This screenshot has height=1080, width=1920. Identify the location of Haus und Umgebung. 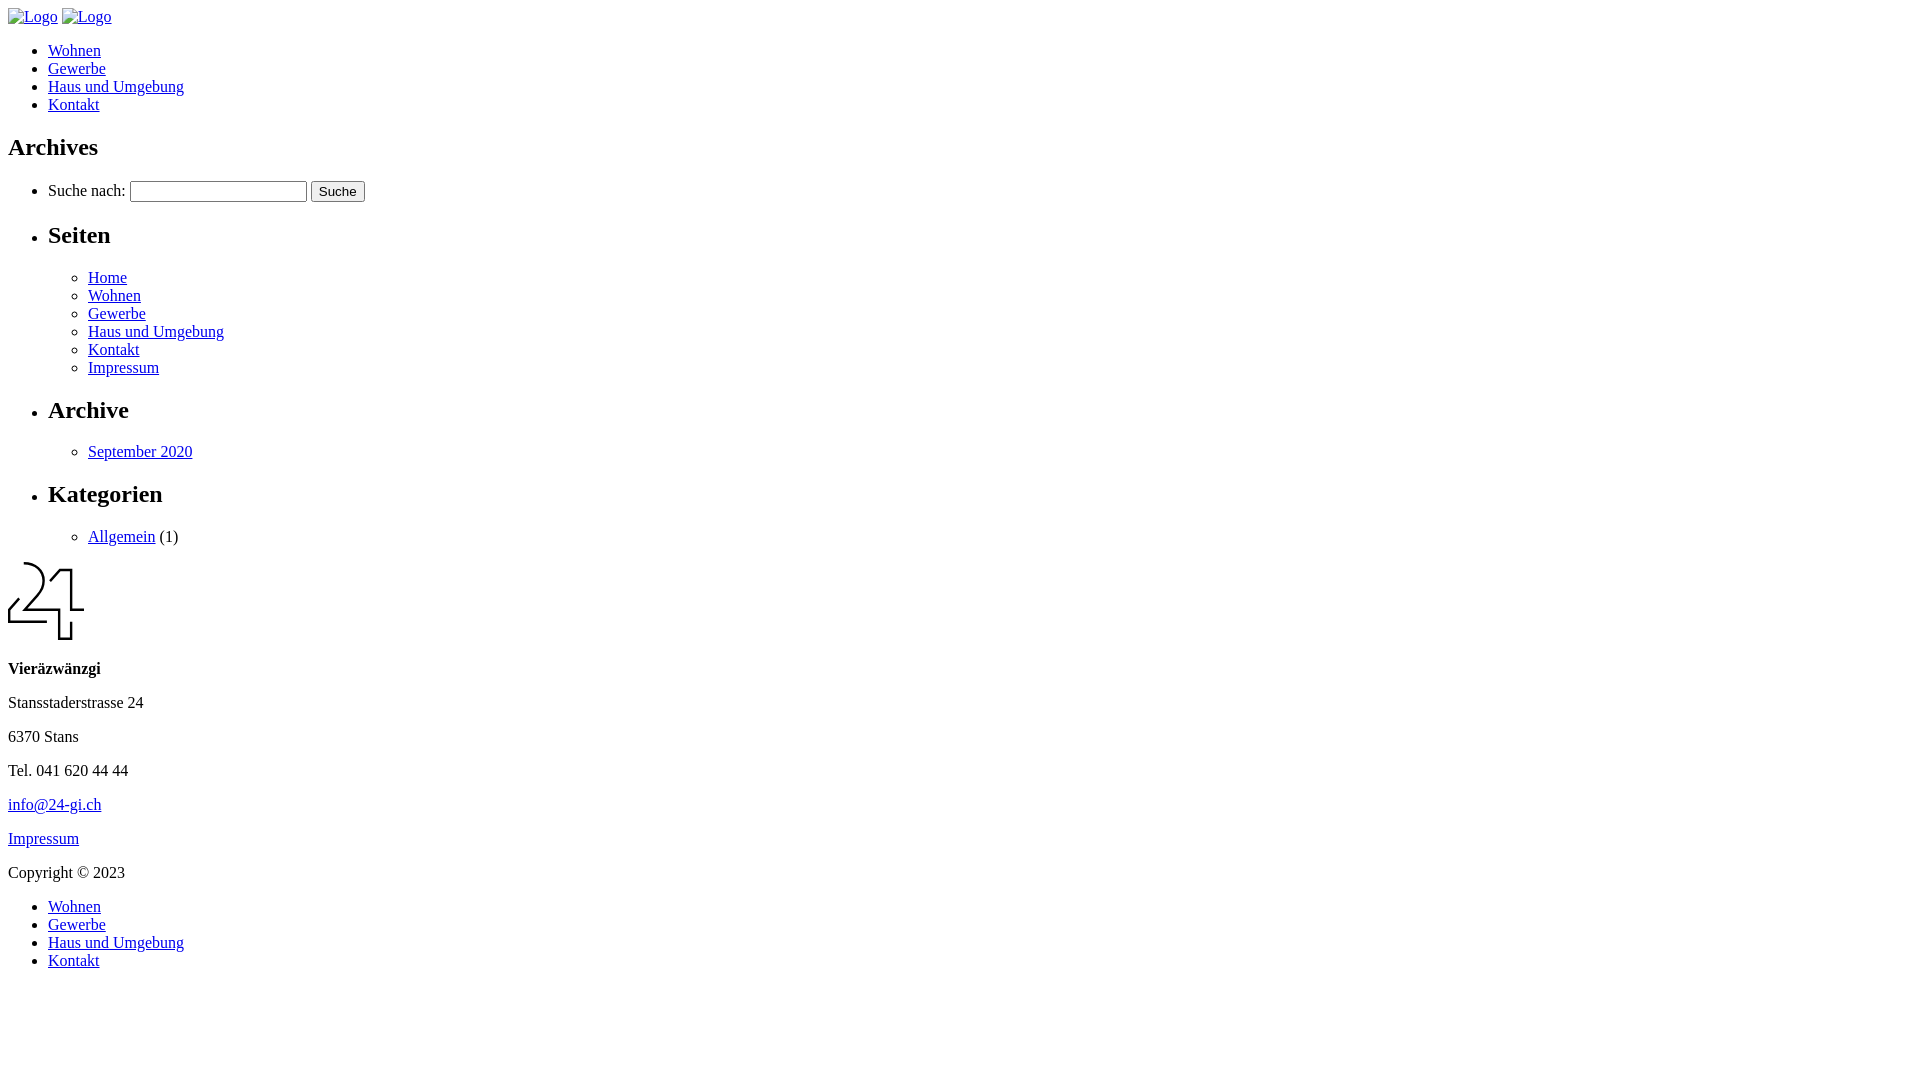
(156, 332).